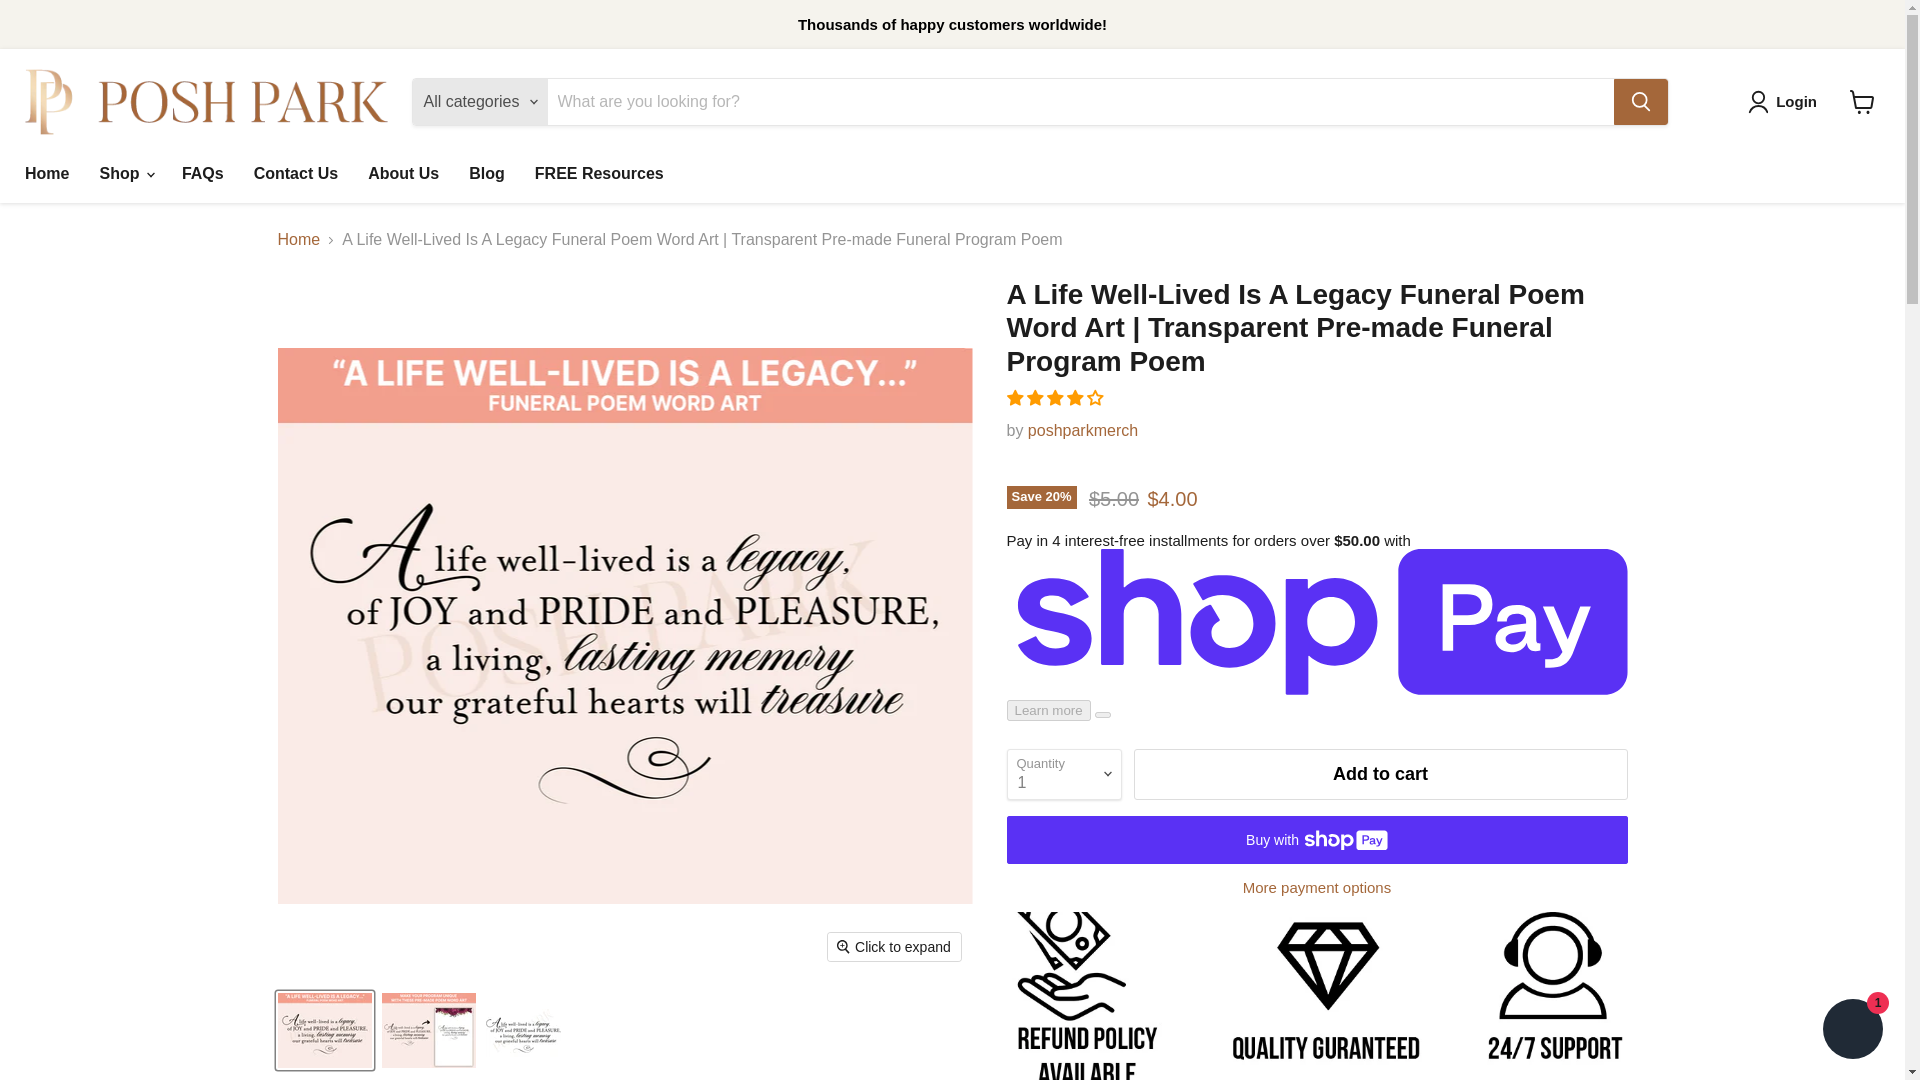 Image resolution: width=1920 pixels, height=1080 pixels. I want to click on Home, so click(46, 174).